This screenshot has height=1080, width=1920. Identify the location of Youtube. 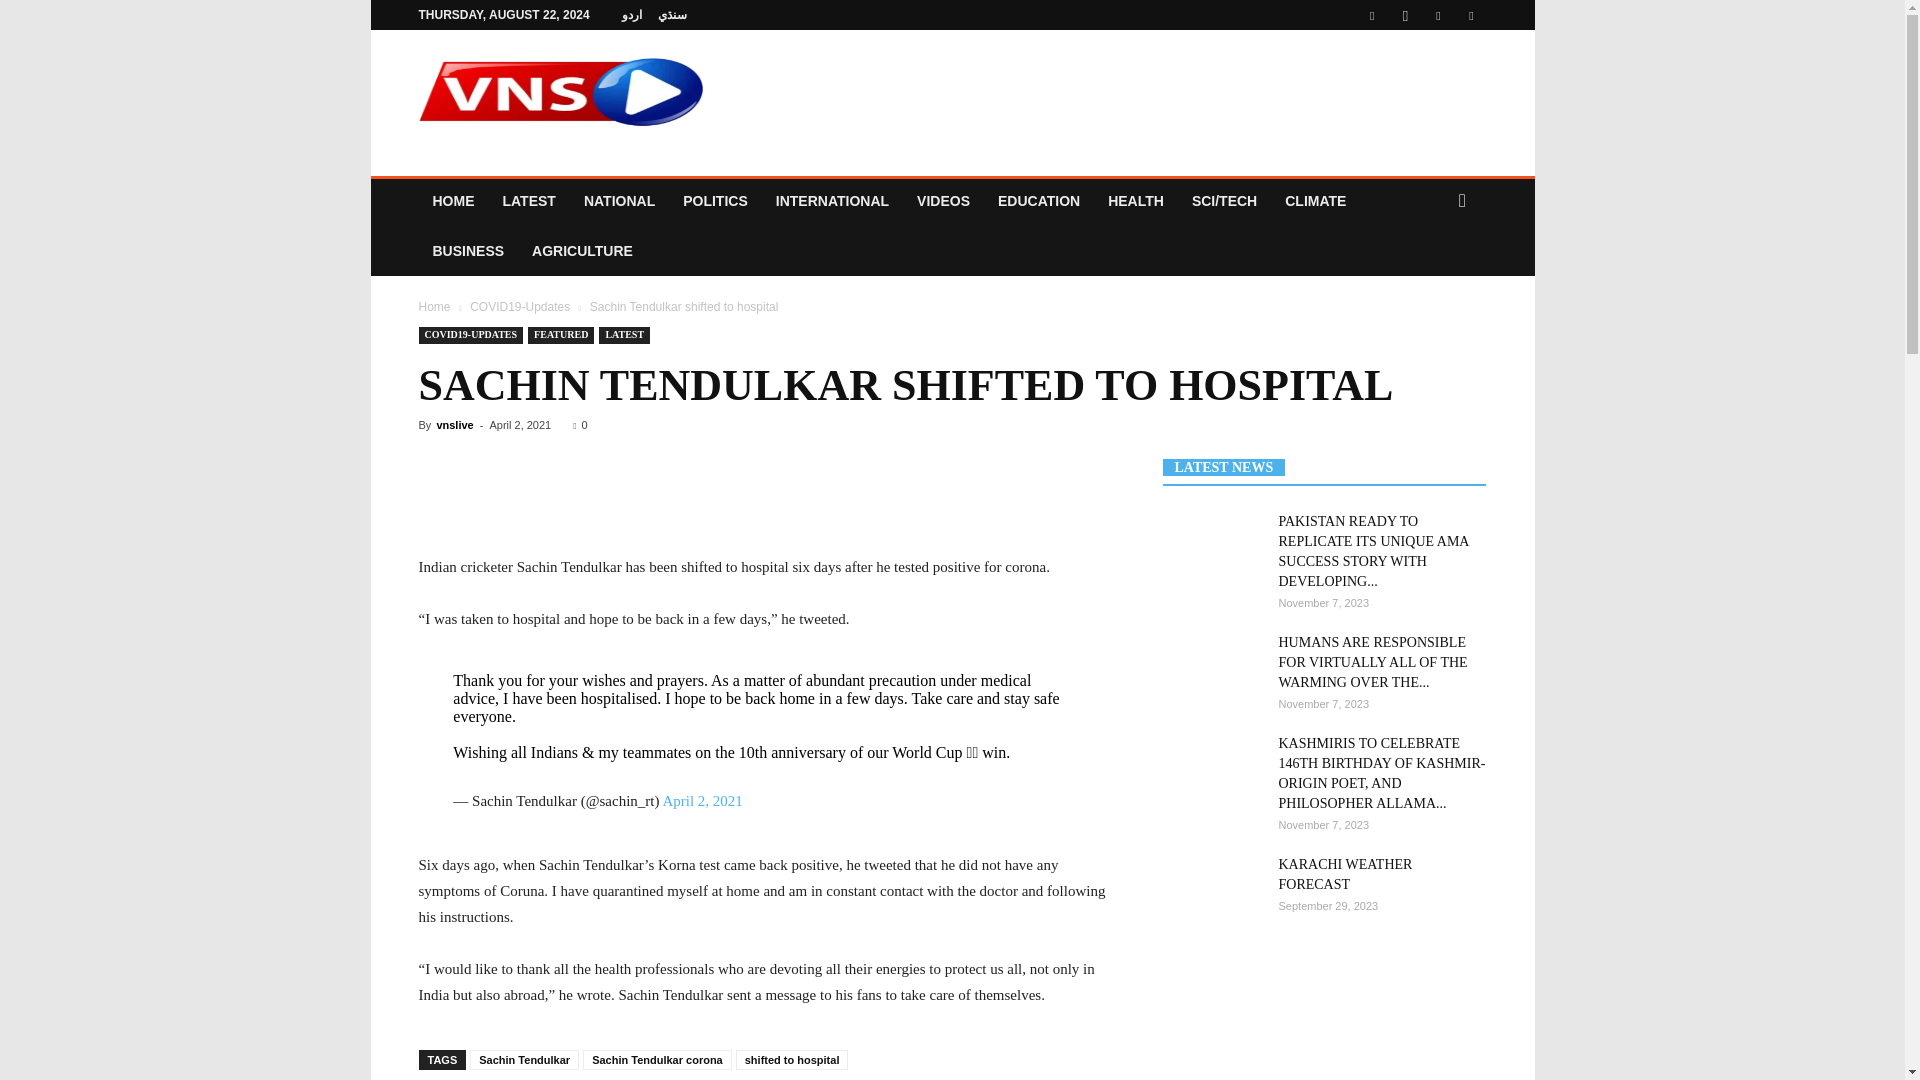
(1470, 15).